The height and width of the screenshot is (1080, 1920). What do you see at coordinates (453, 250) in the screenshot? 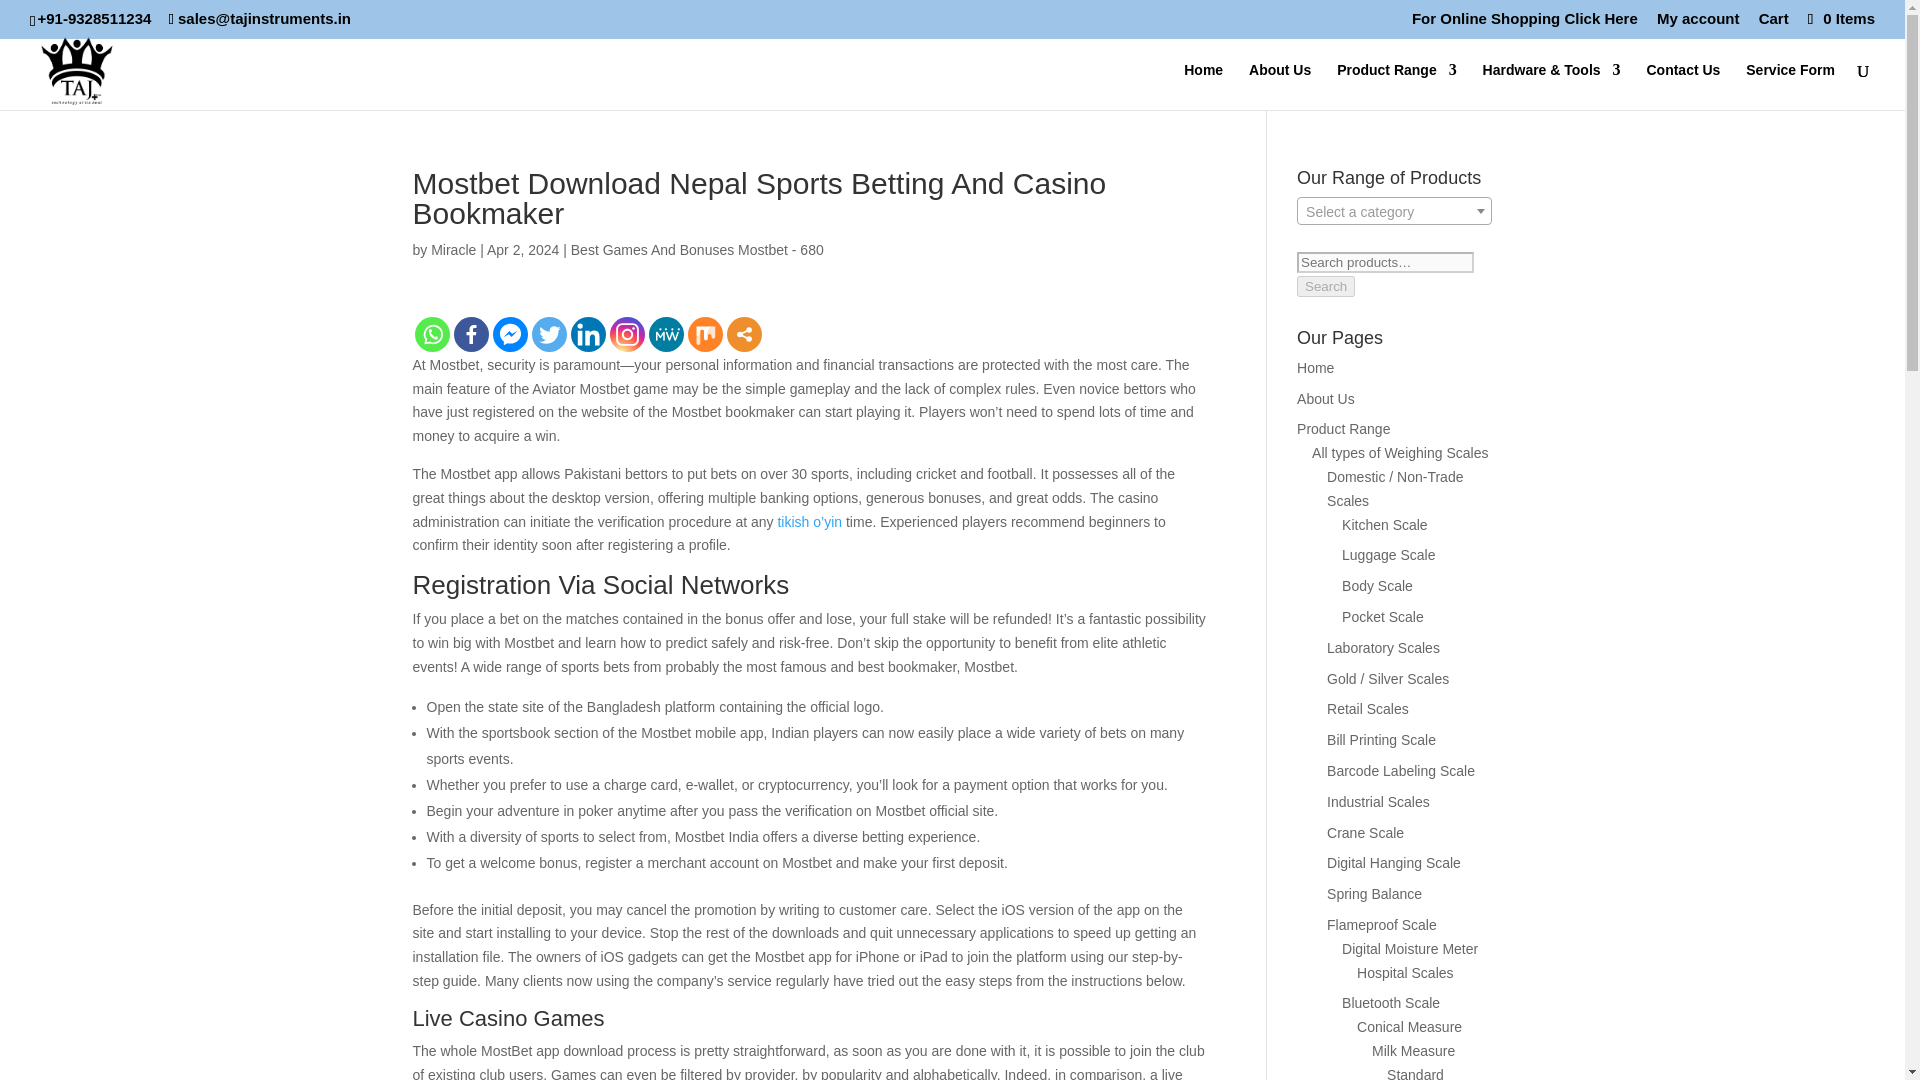
I see `Posts by Miracle` at bounding box center [453, 250].